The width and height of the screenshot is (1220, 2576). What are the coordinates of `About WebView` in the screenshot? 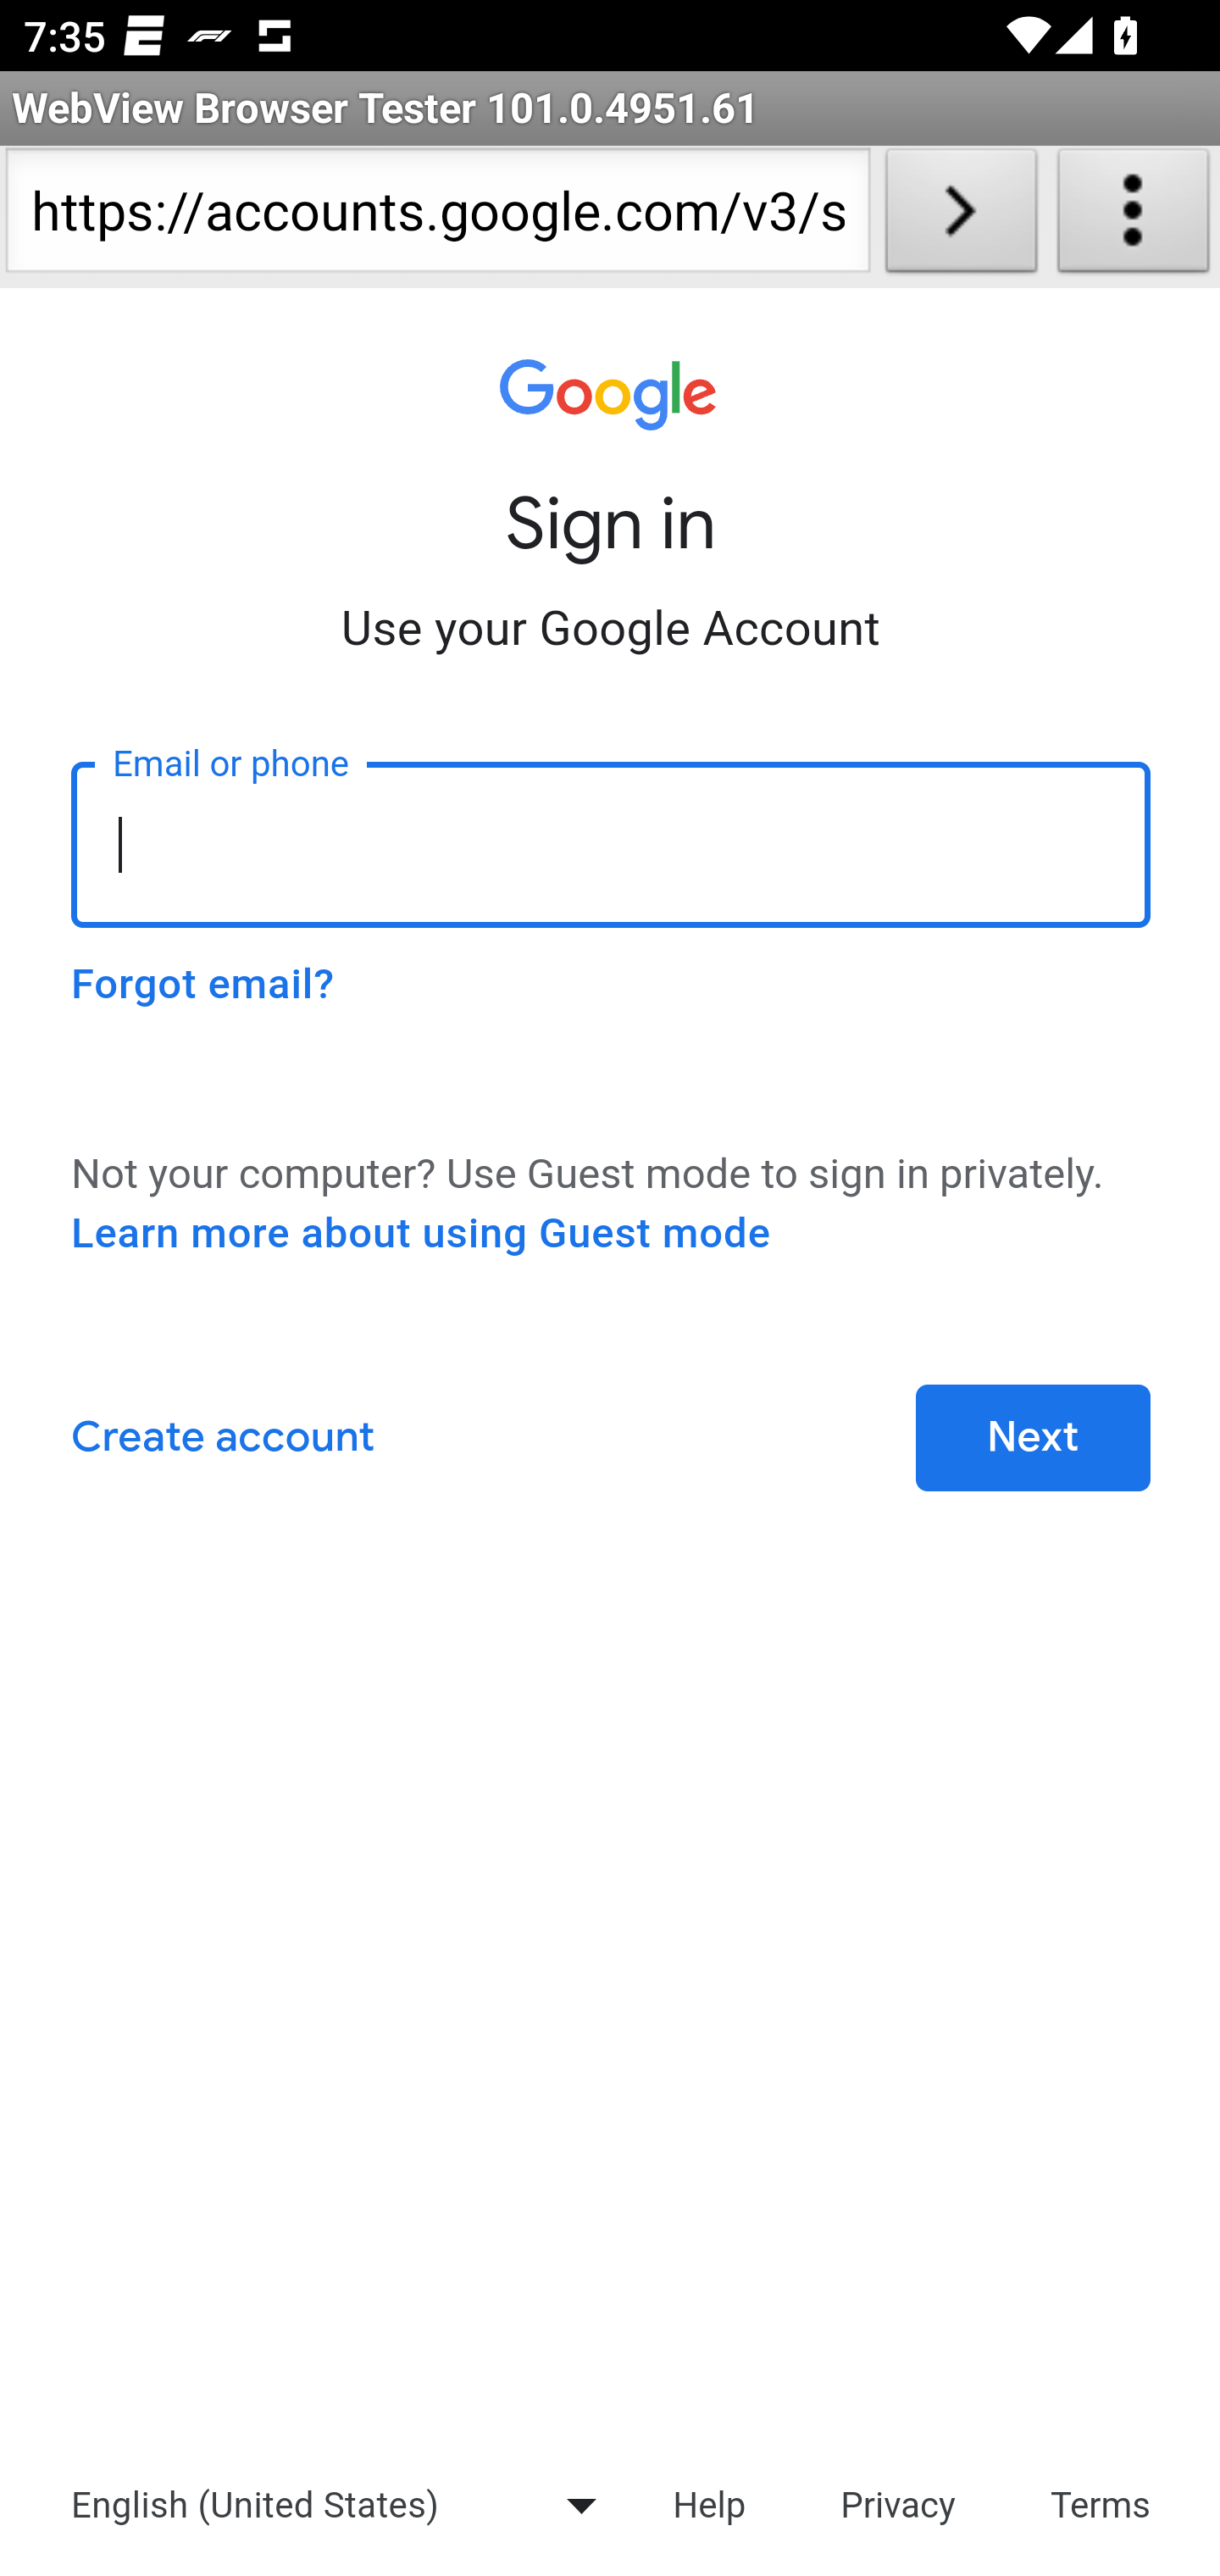 It's located at (1134, 217).